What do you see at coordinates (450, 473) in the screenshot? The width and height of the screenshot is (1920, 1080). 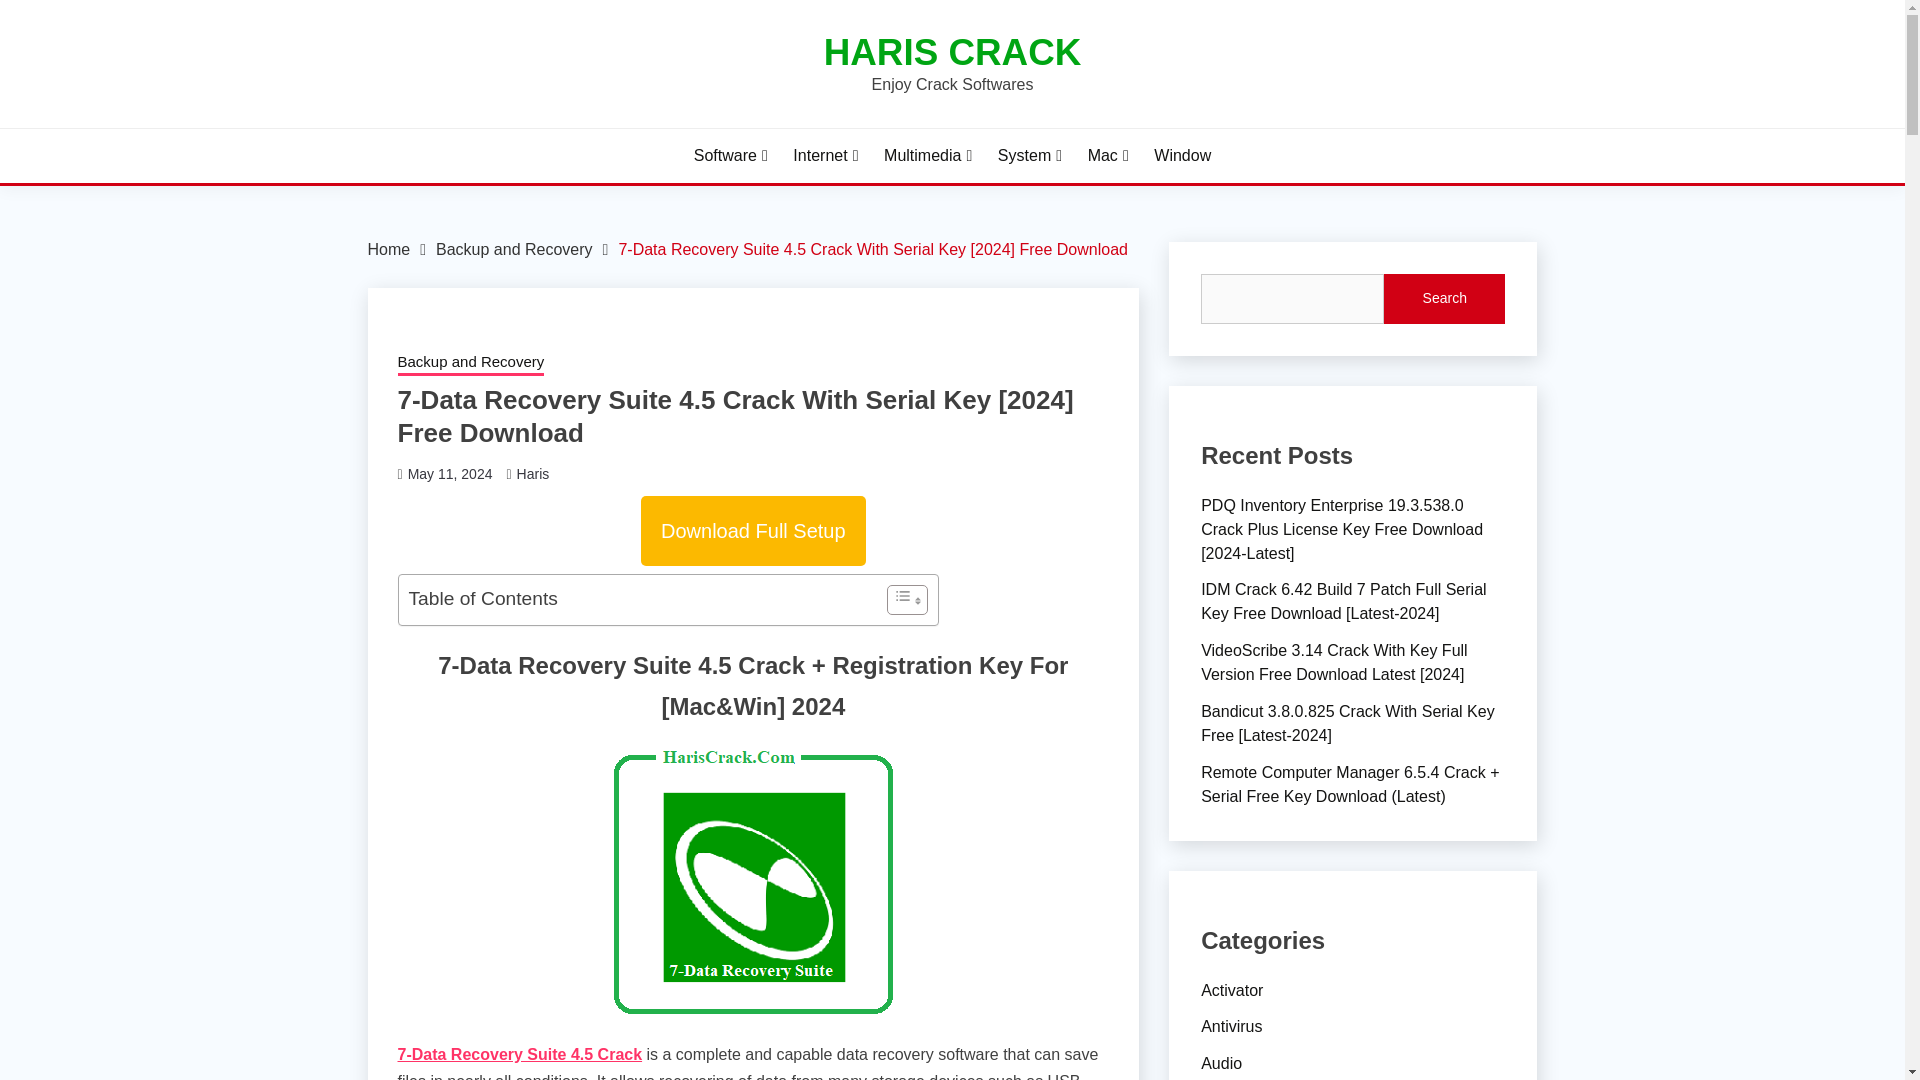 I see `May 11, 2024` at bounding box center [450, 473].